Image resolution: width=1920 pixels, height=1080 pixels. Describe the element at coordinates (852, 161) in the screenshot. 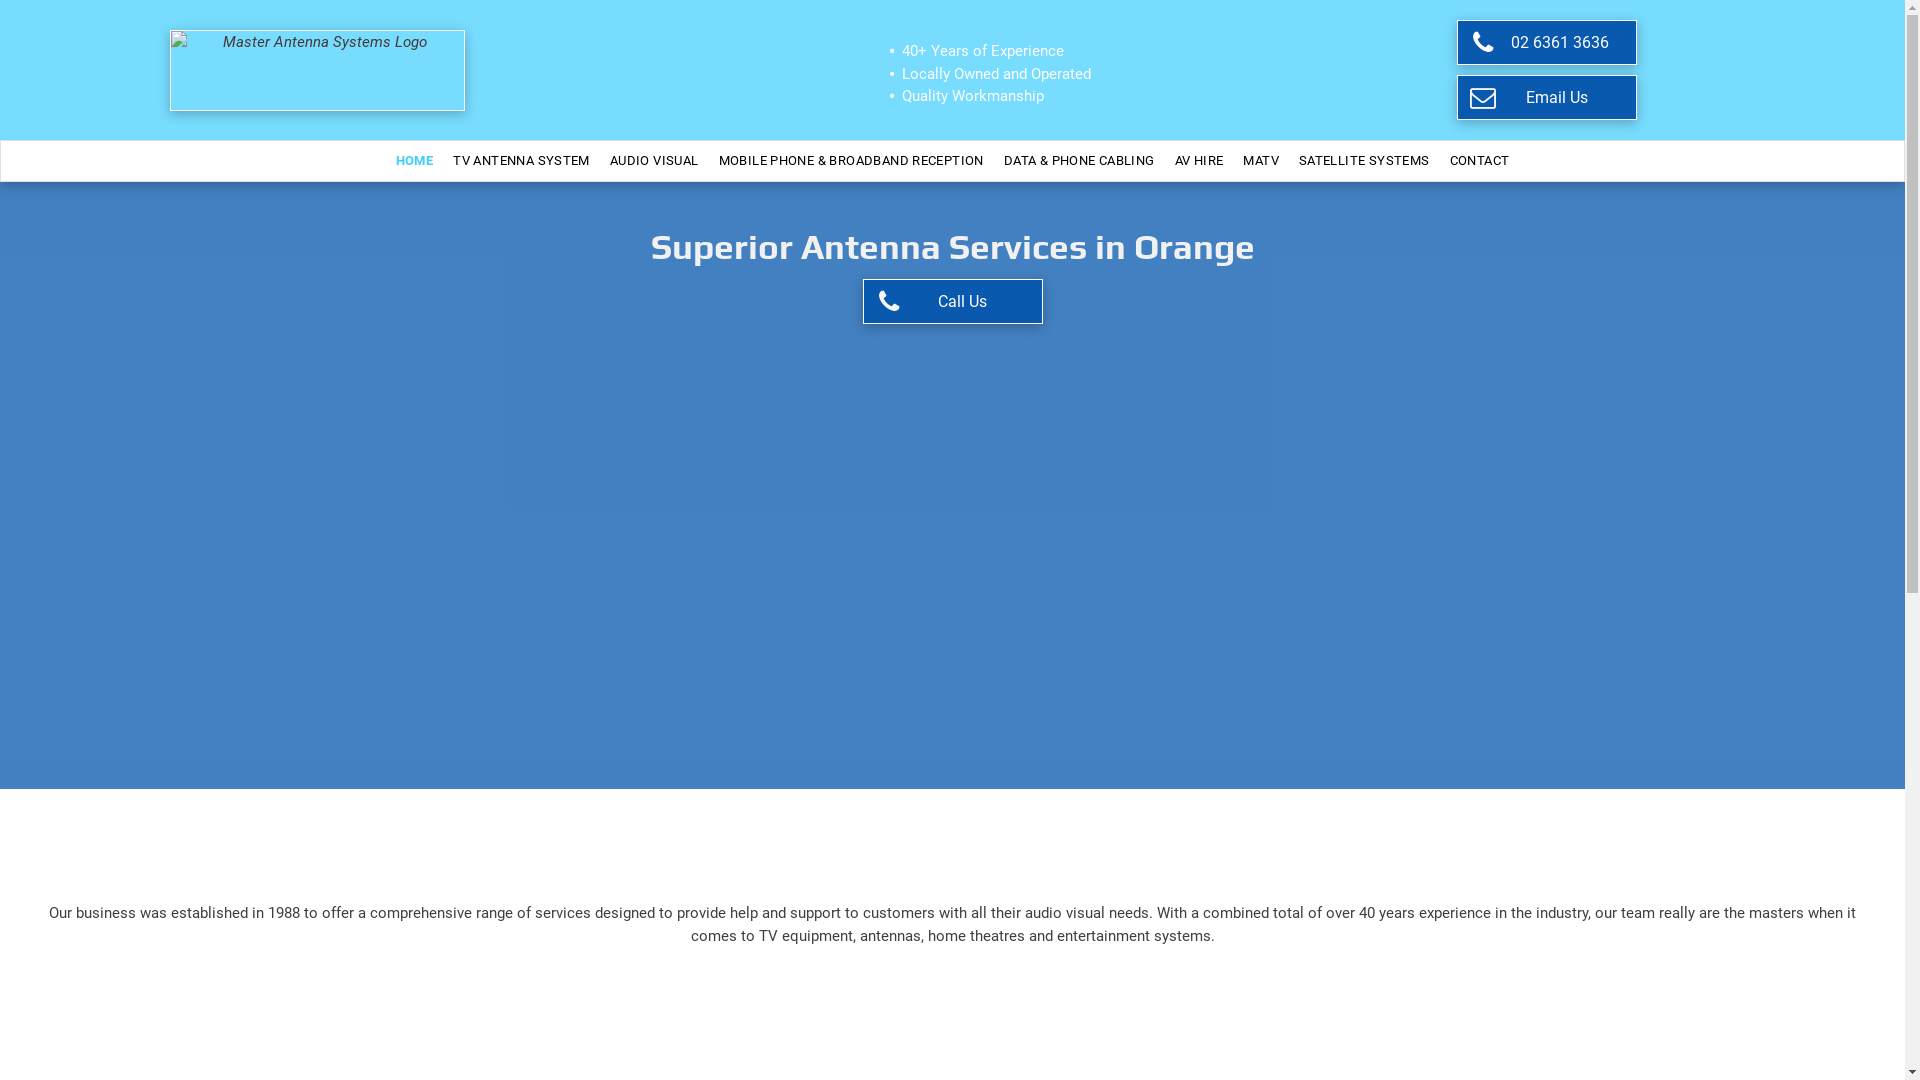

I see `MOBILE PHONE & BROADBAND RECEPTION` at that location.